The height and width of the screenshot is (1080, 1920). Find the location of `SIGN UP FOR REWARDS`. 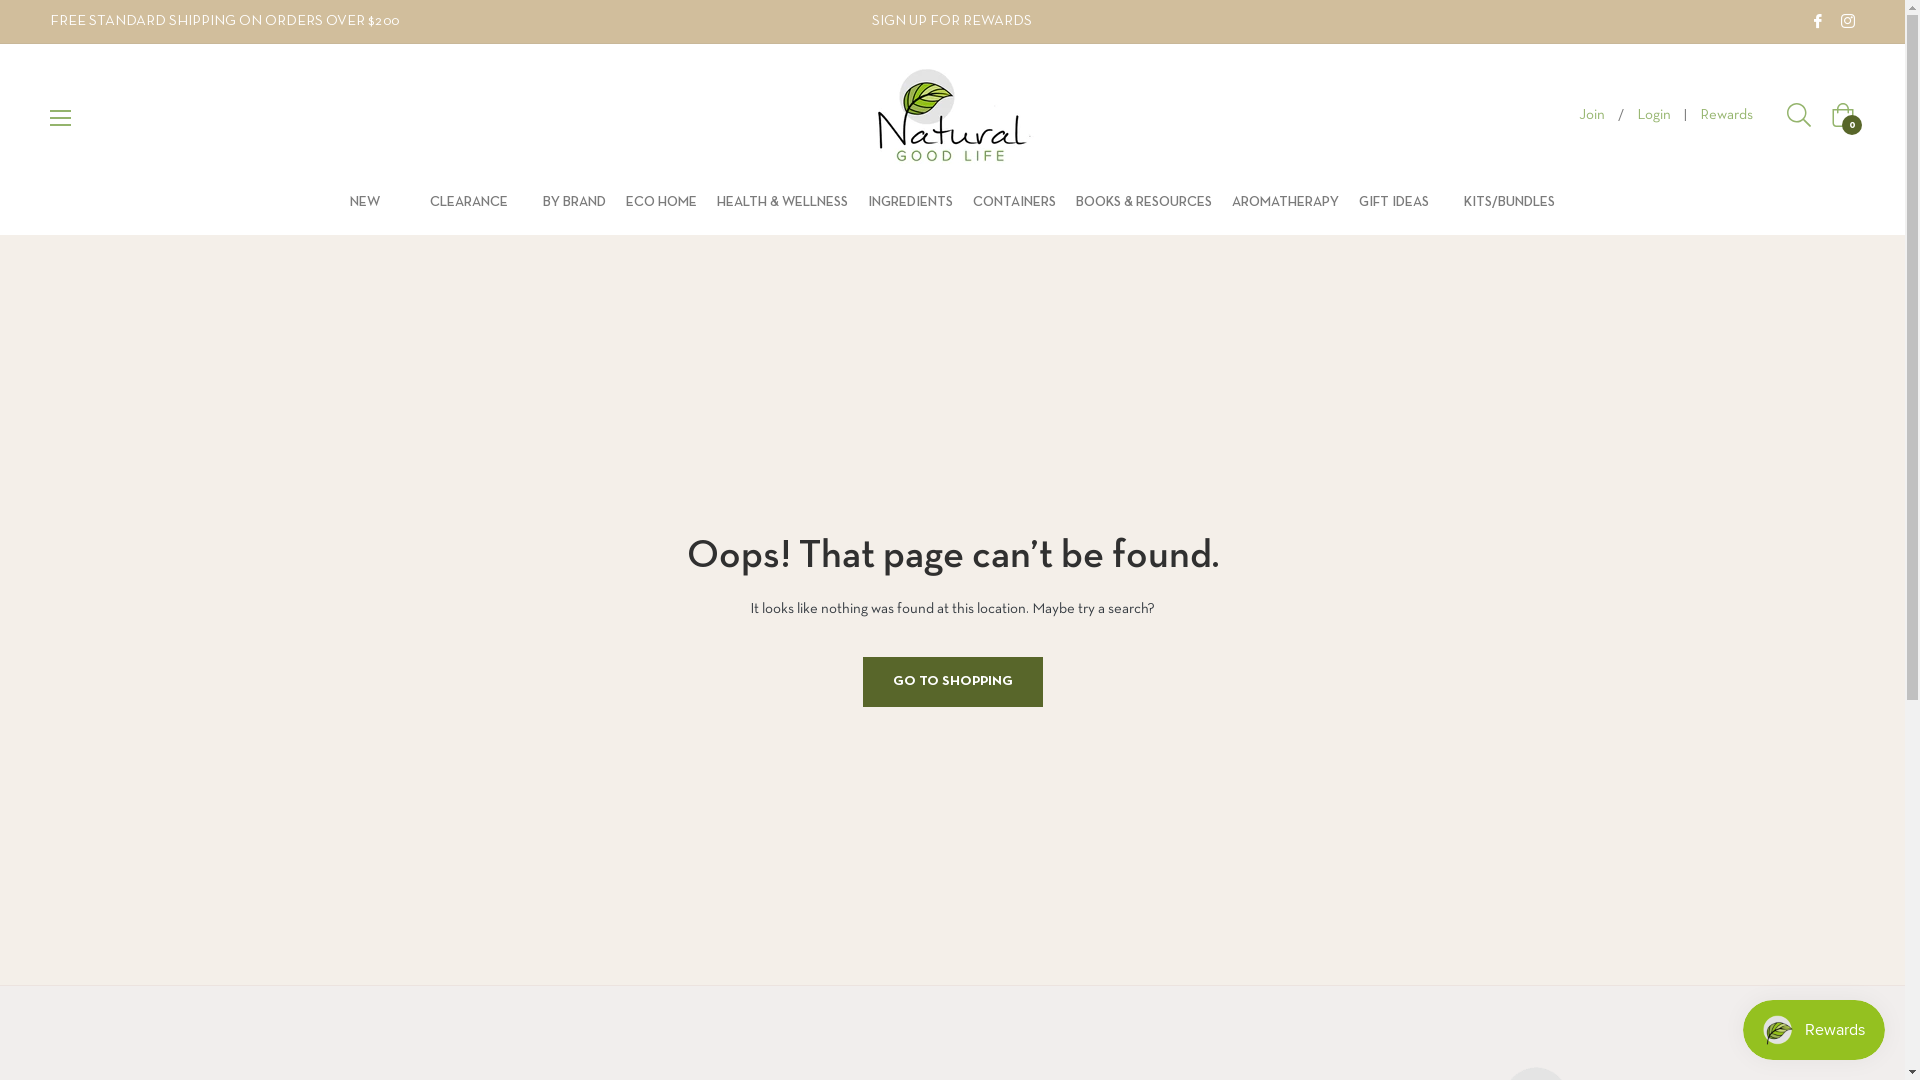

SIGN UP FOR REWARDS is located at coordinates (952, 21).